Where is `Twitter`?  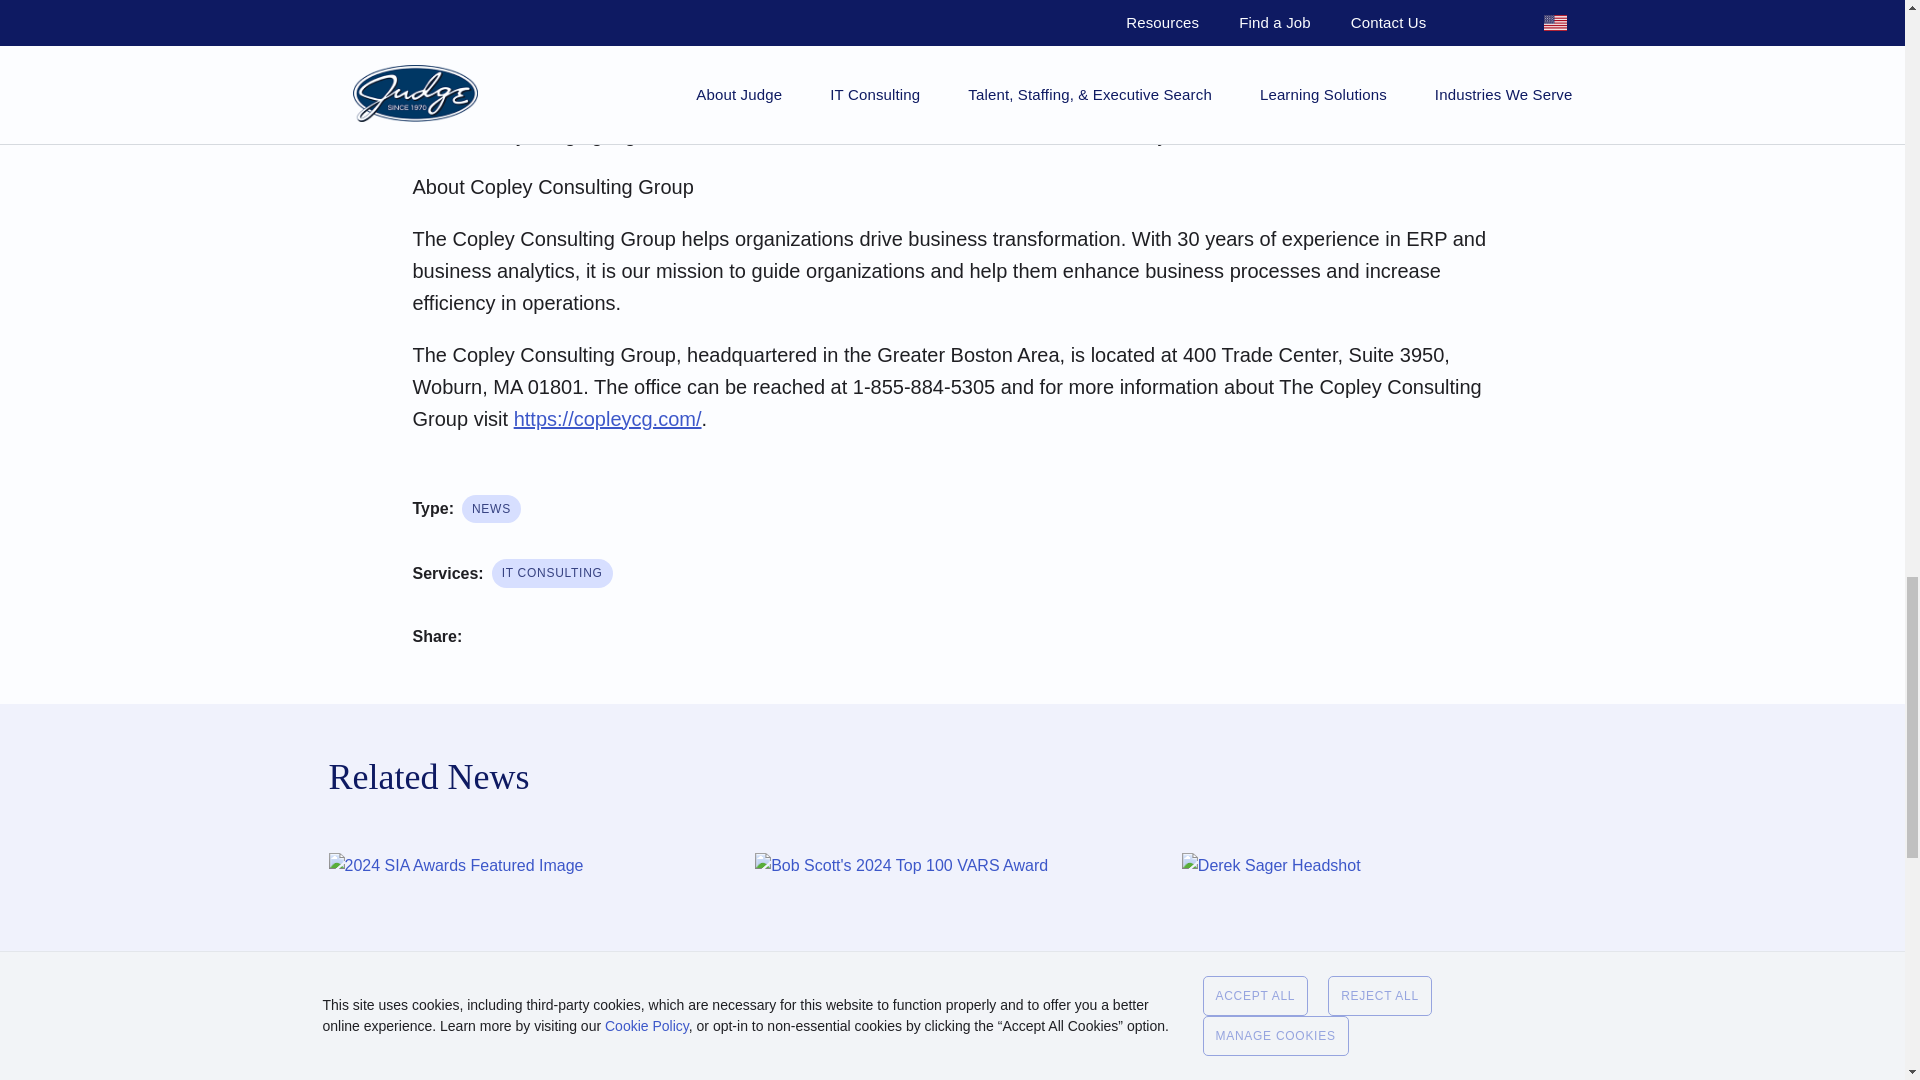
Twitter is located at coordinates (554, 639).